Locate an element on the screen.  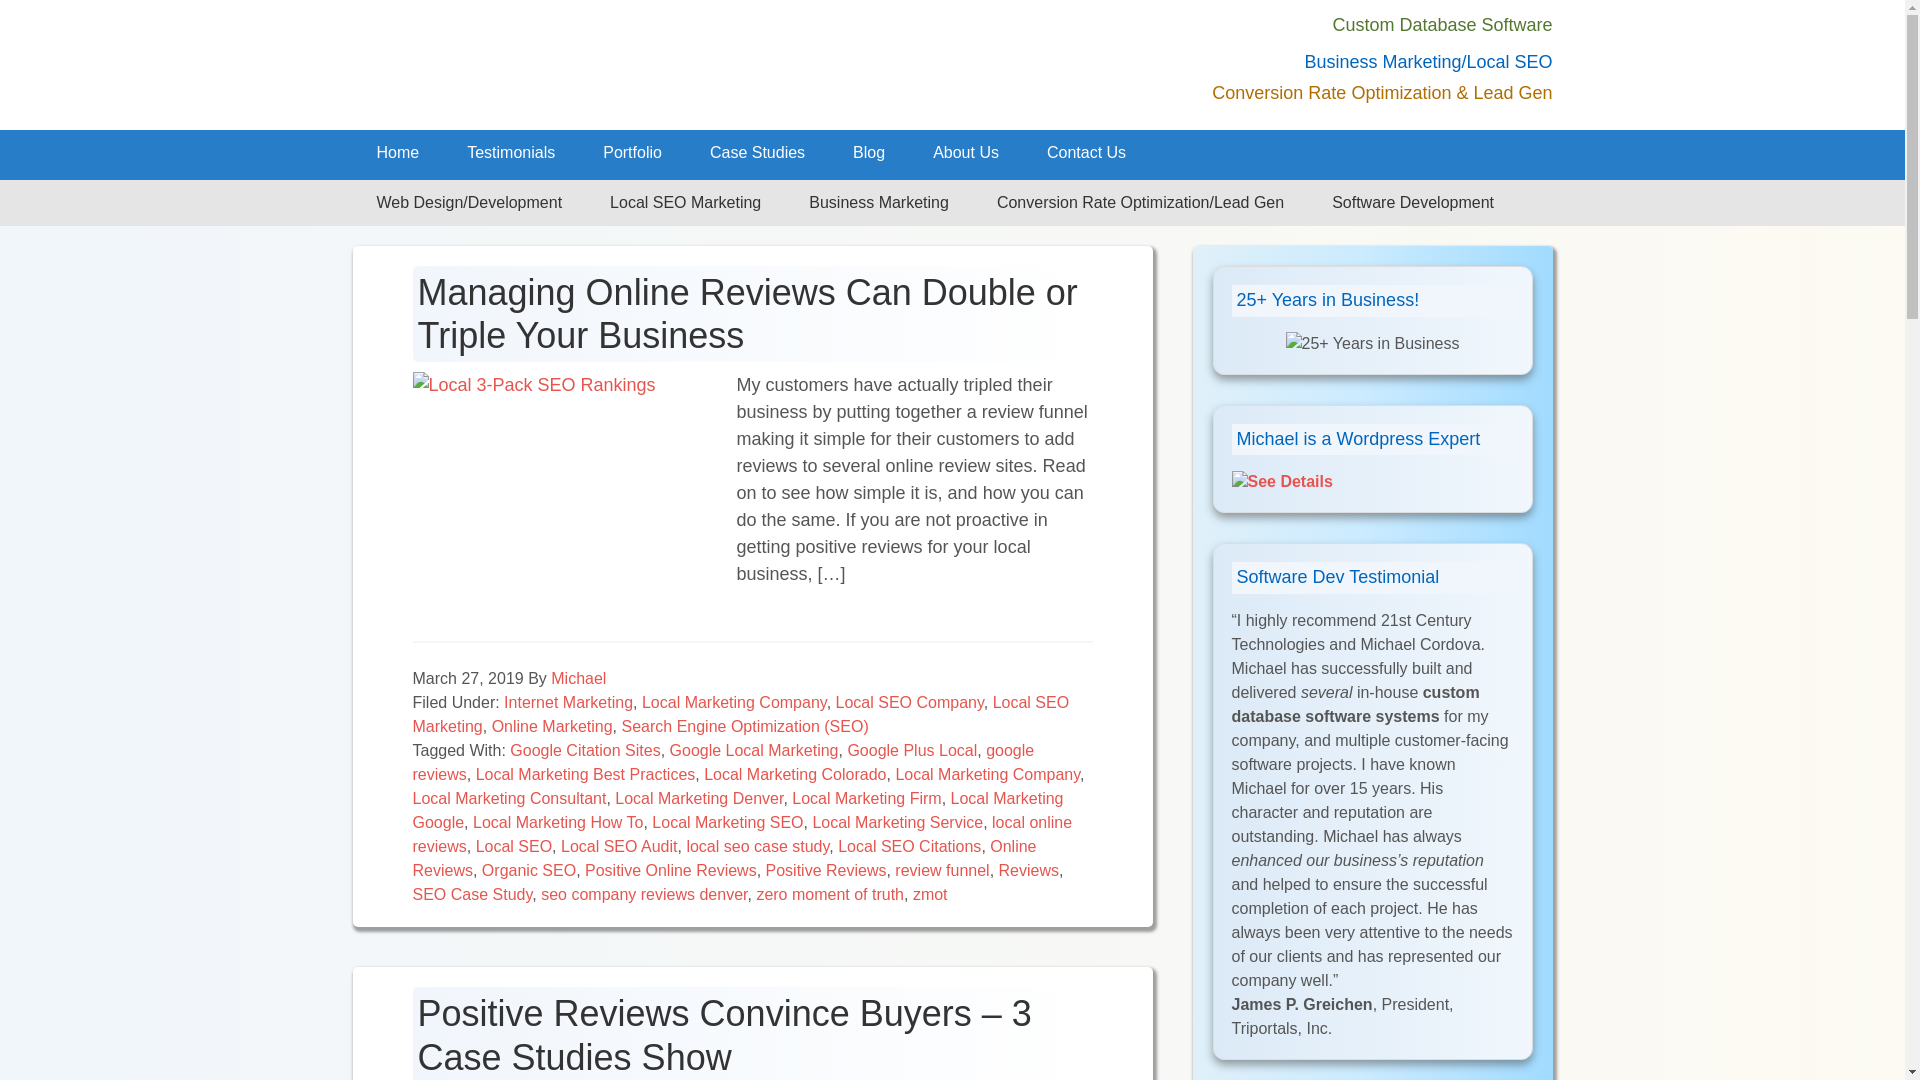
Home is located at coordinates (398, 153).